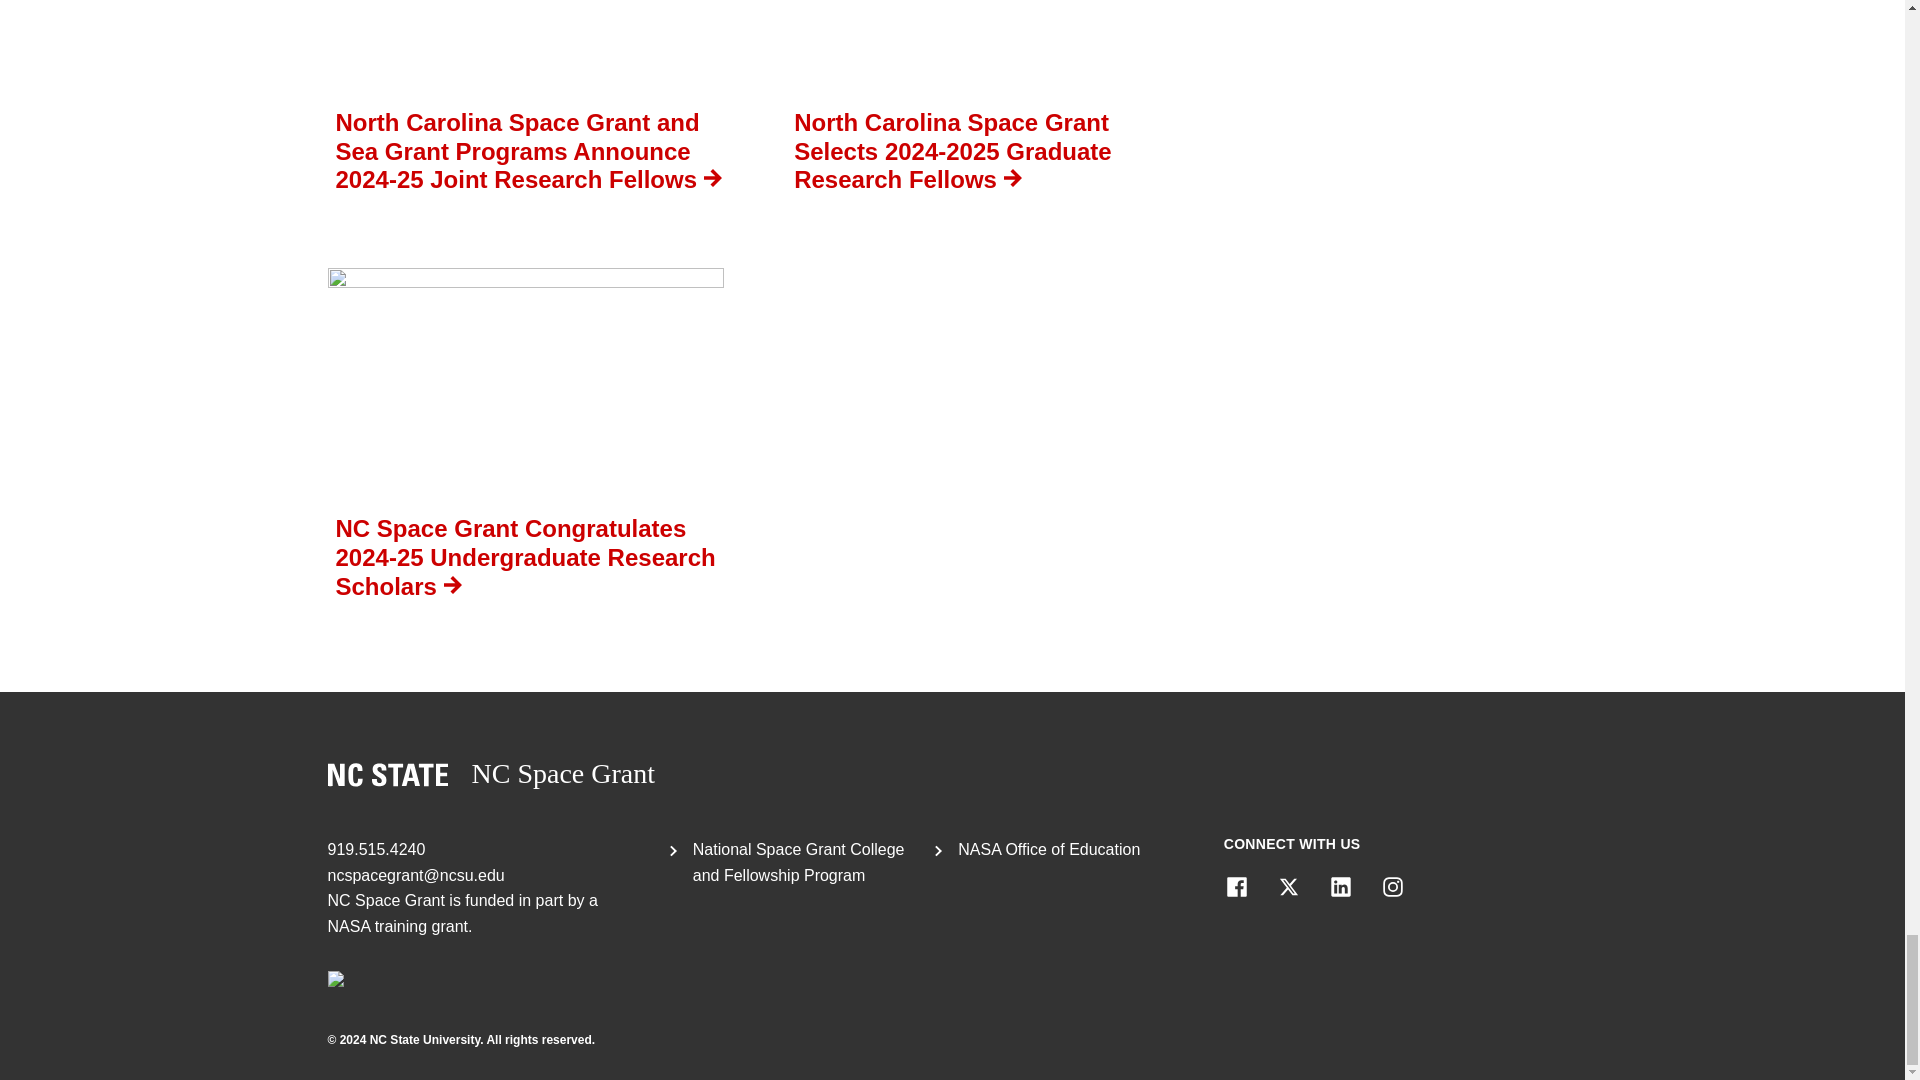 The height and width of the screenshot is (1080, 1920). Describe the element at coordinates (1392, 886) in the screenshot. I see `Instagram` at that location.